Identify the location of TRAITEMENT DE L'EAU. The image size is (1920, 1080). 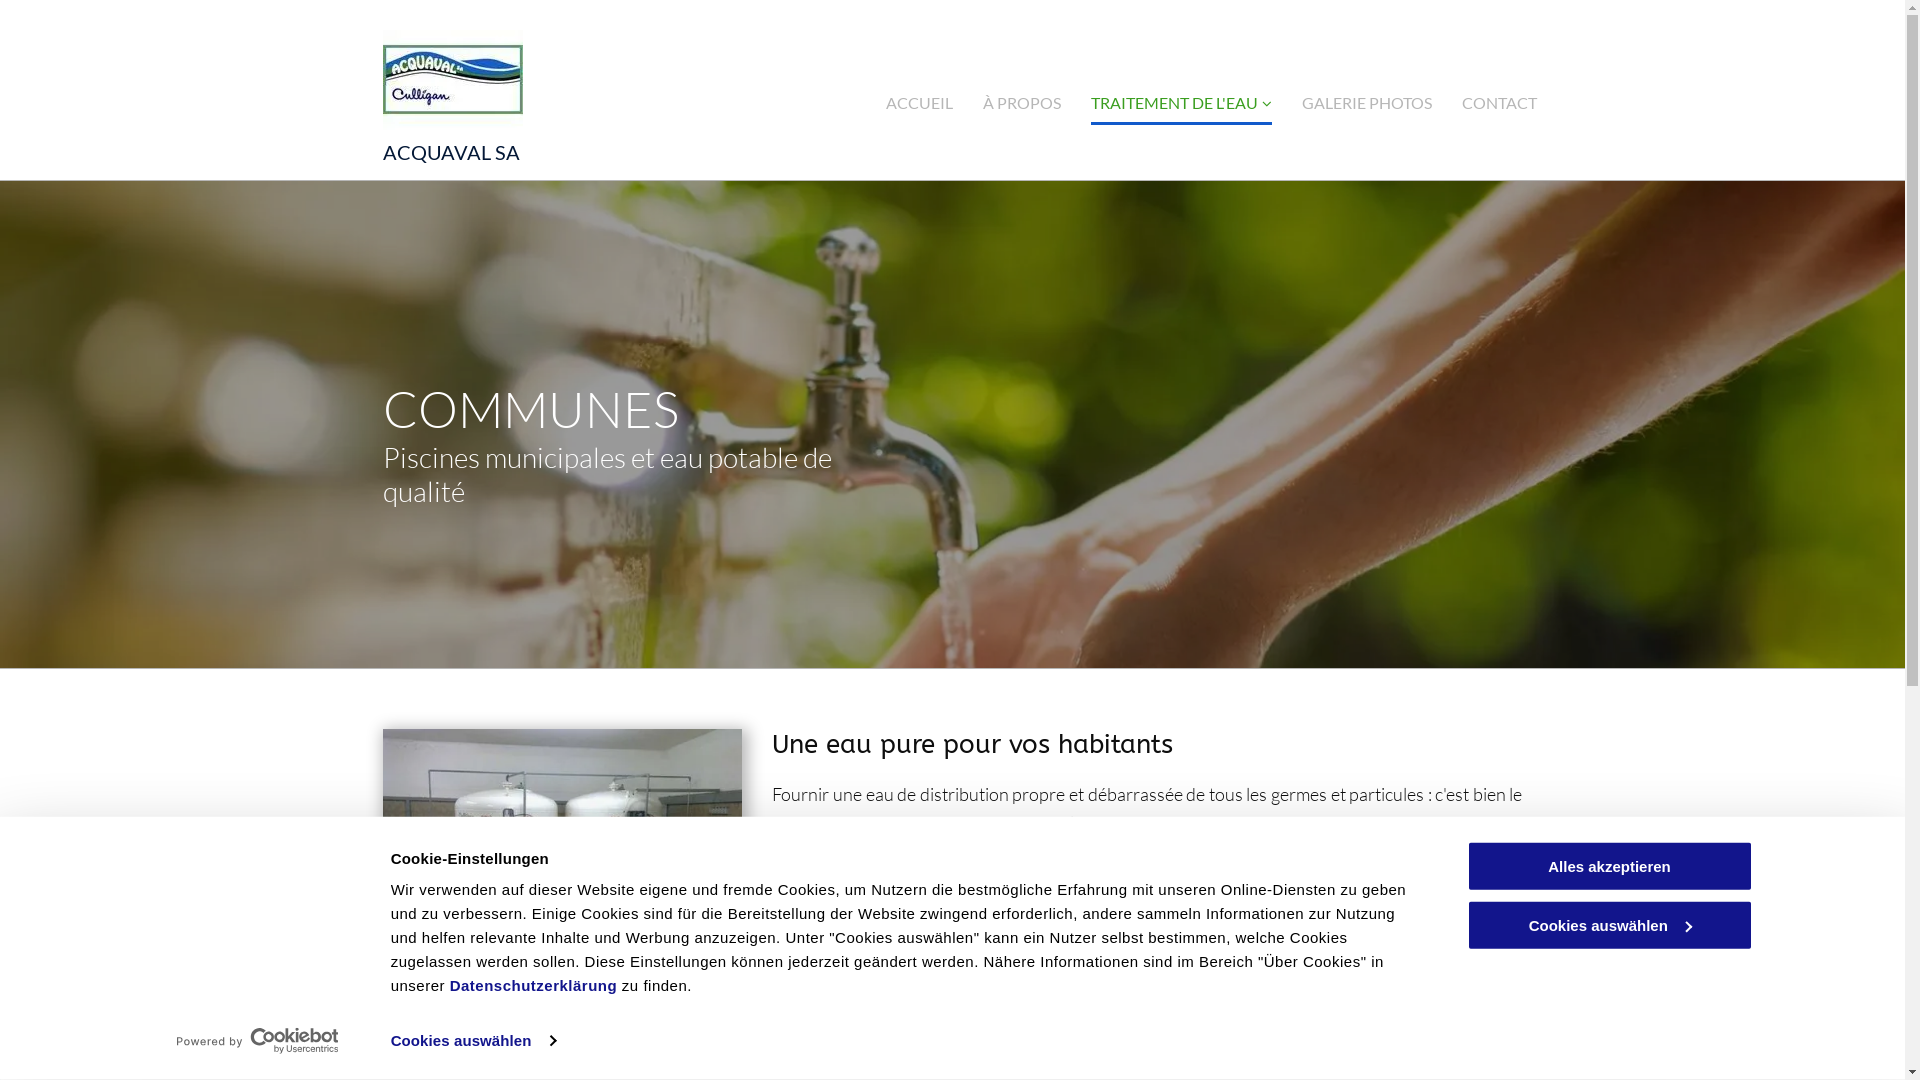
(1182, 101).